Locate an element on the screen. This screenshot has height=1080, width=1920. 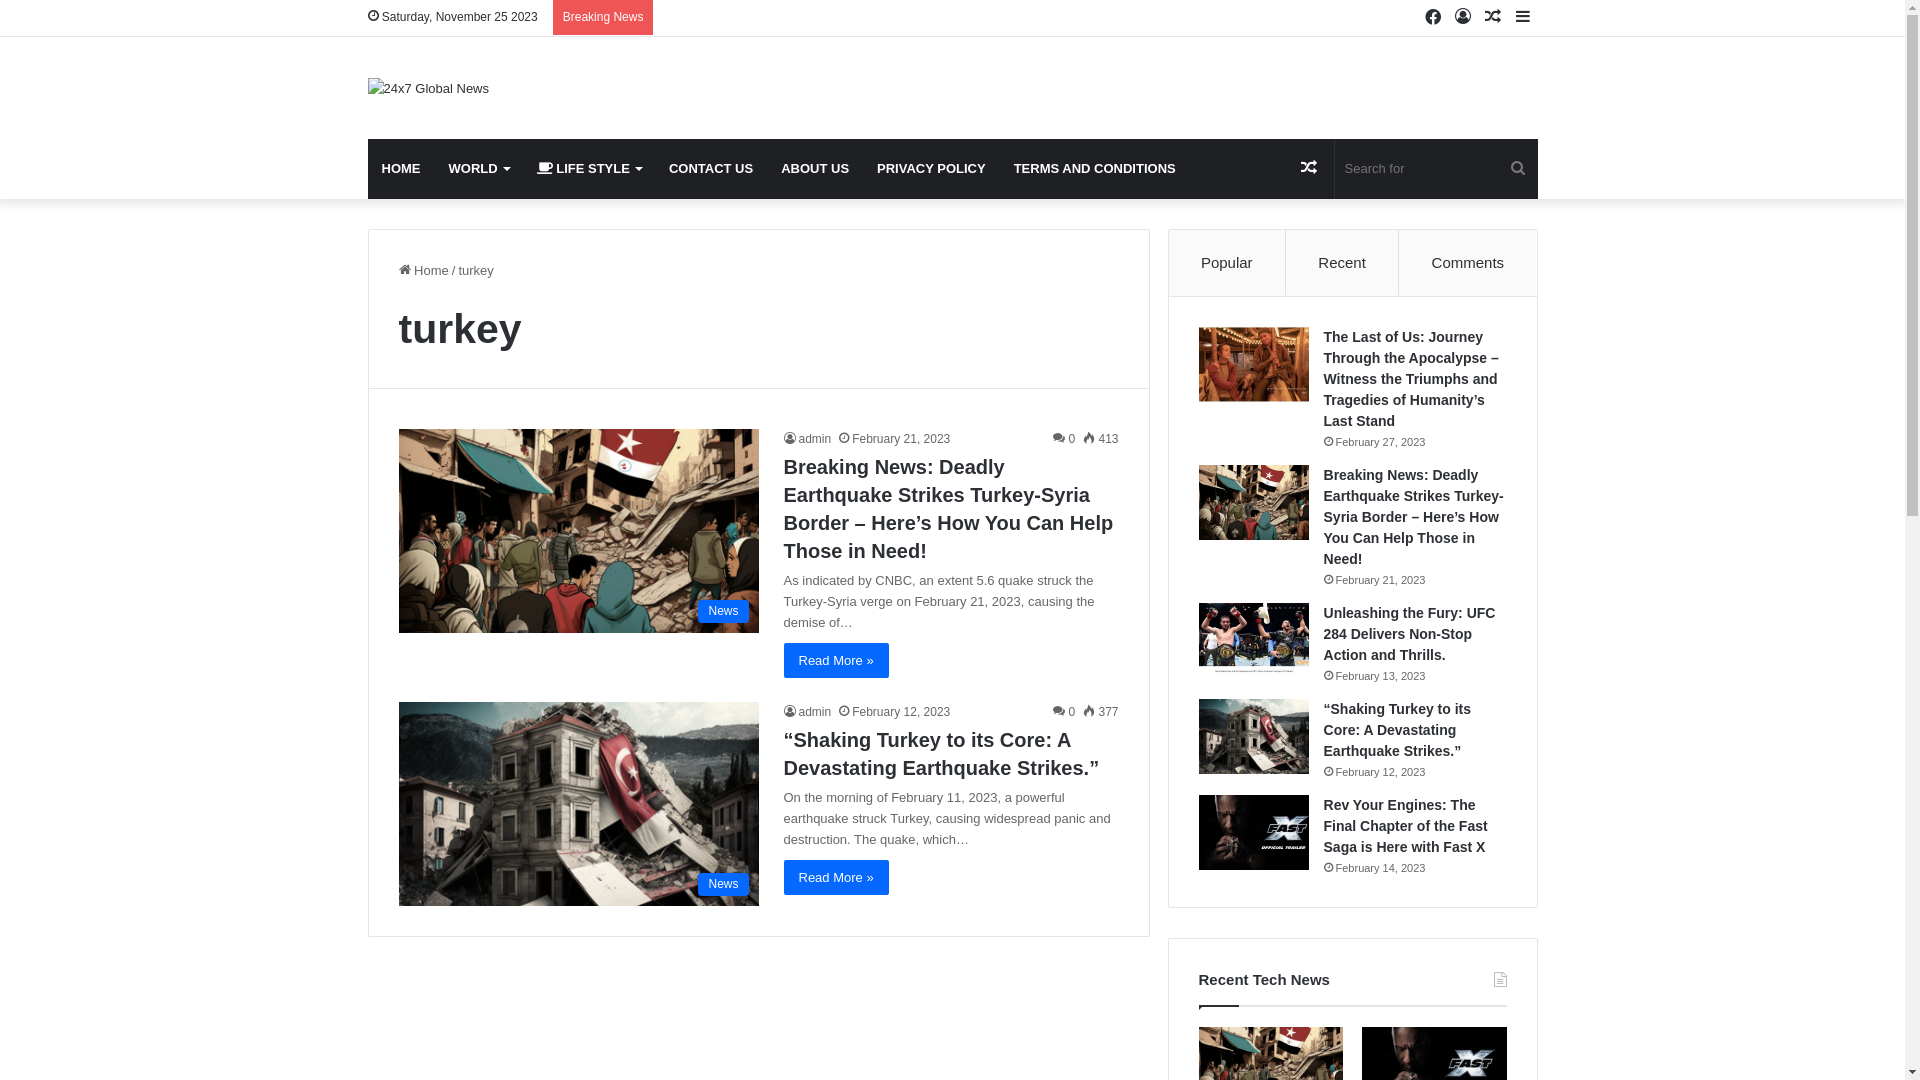
Comments is located at coordinates (1468, 263).